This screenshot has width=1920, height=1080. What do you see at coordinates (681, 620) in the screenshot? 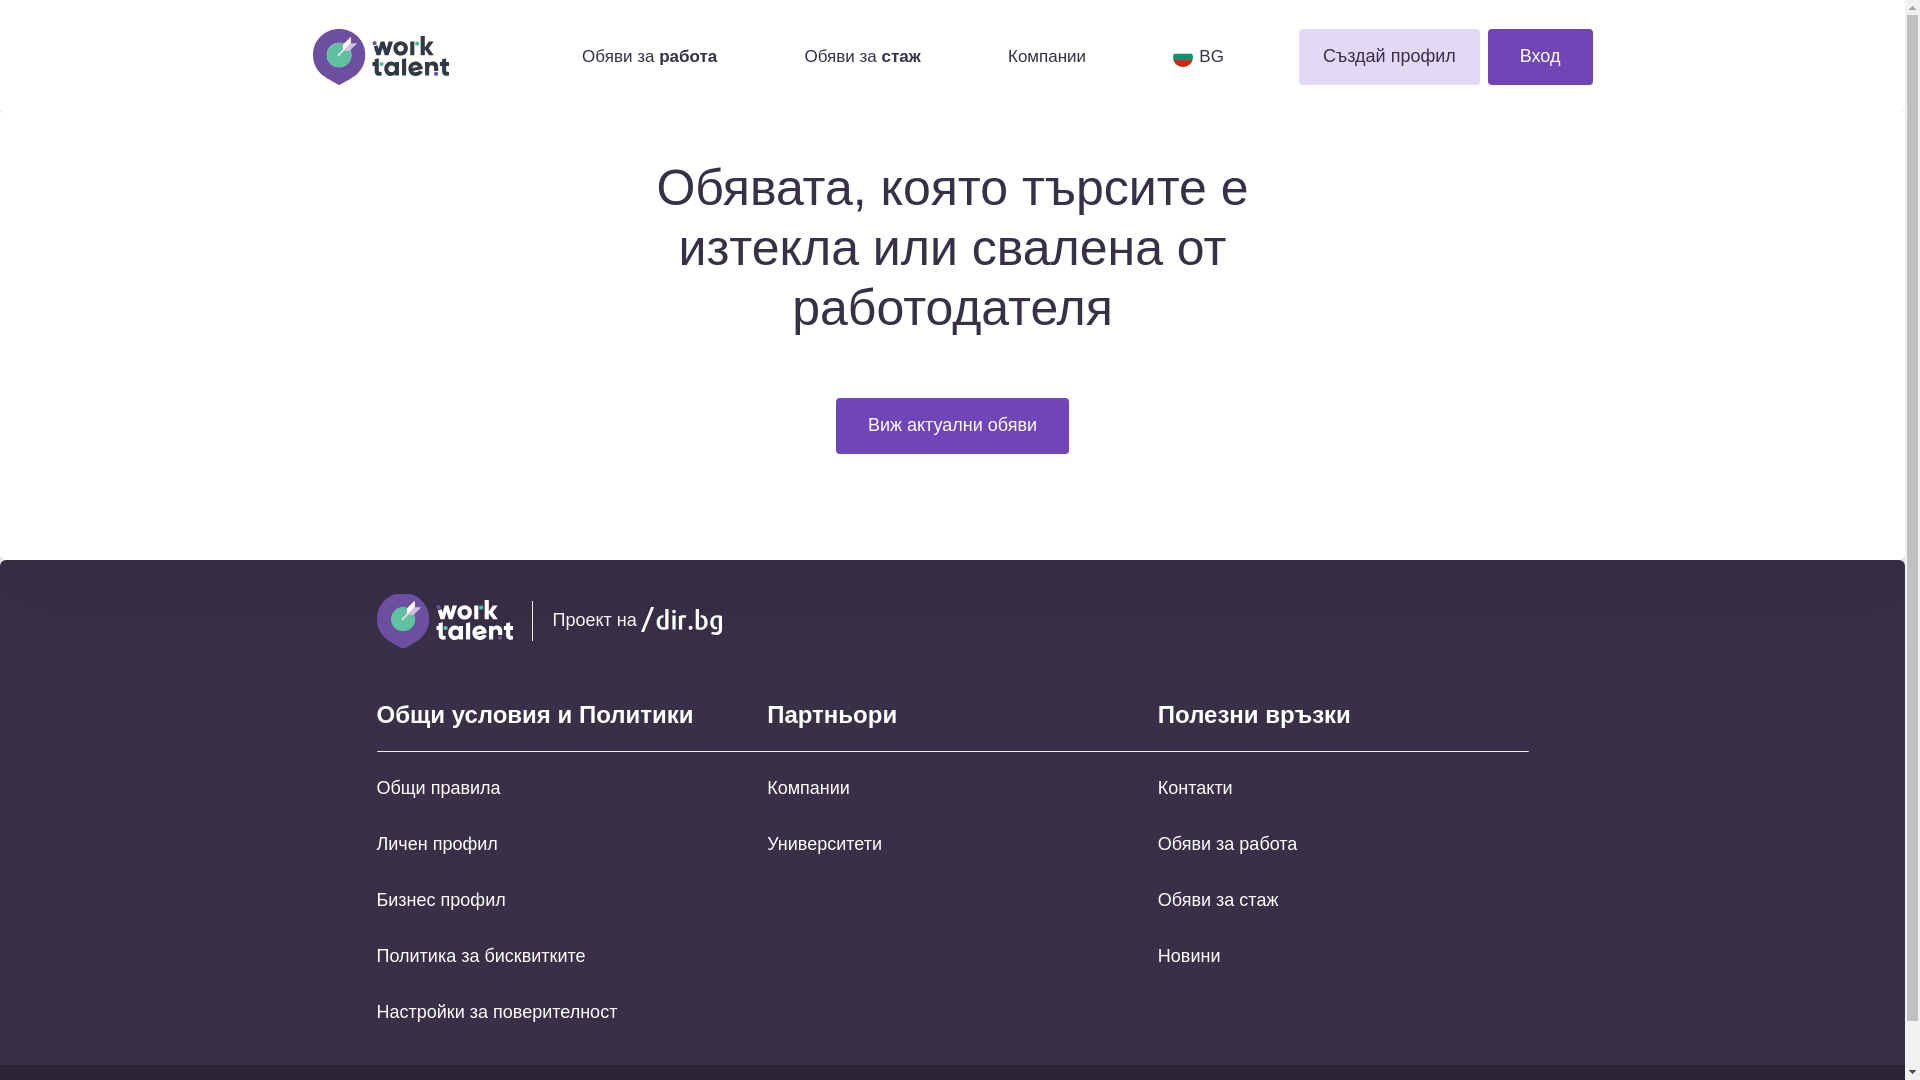
I see `dir.bg` at bounding box center [681, 620].